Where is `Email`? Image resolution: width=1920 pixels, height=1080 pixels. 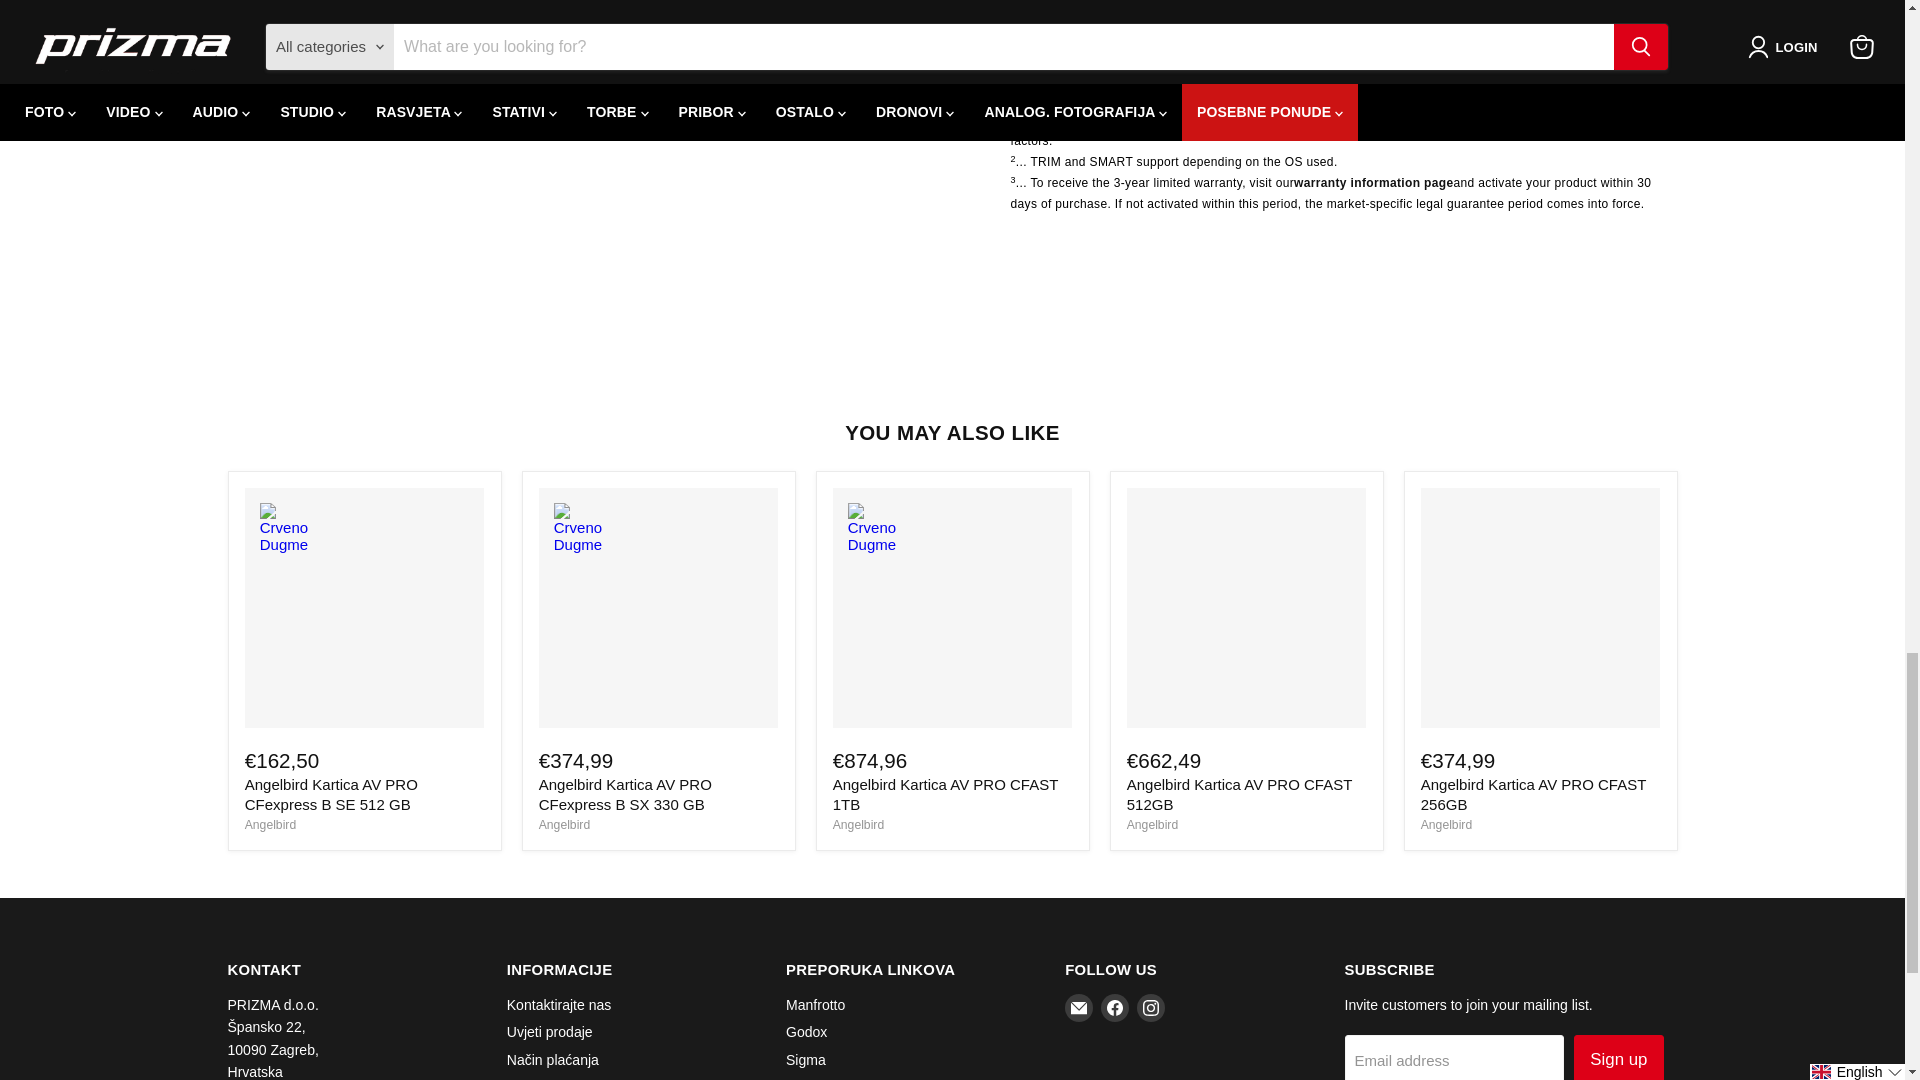 Email is located at coordinates (1078, 1007).